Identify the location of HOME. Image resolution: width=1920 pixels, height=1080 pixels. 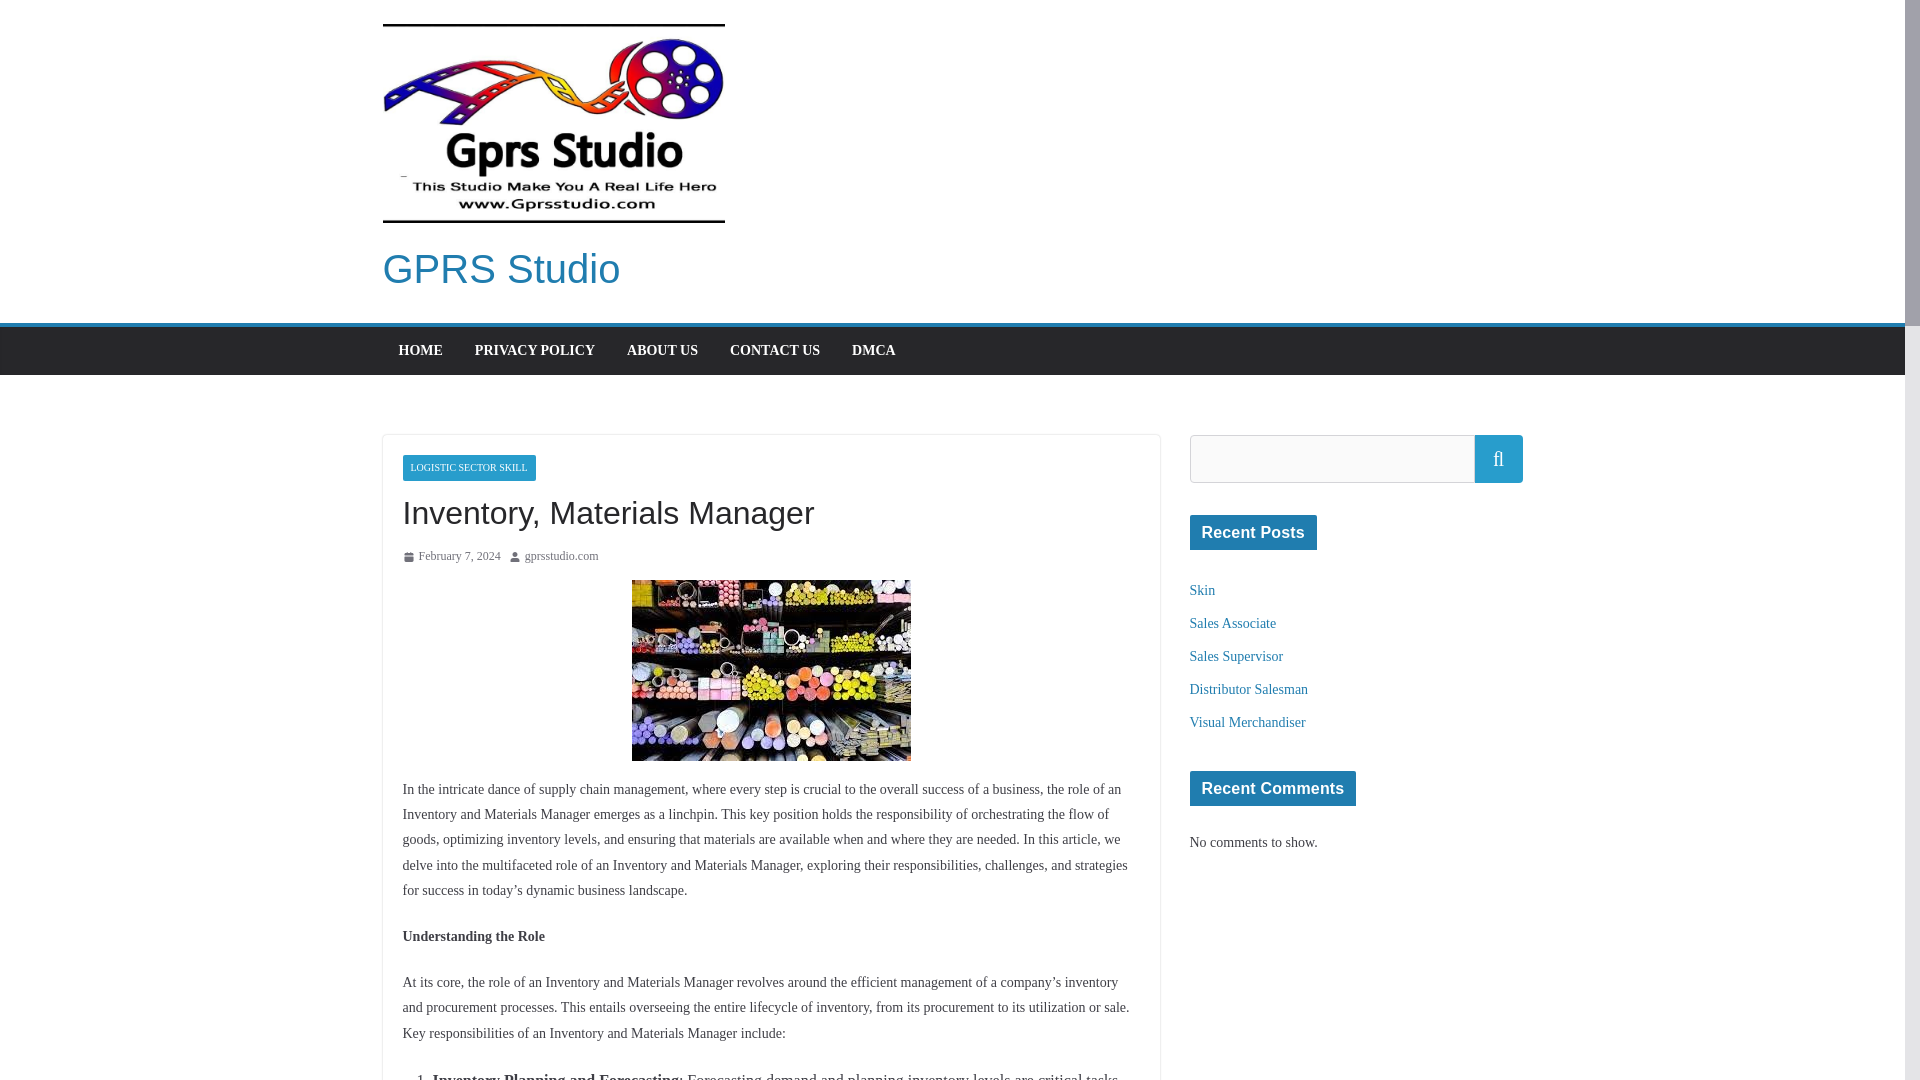
(419, 350).